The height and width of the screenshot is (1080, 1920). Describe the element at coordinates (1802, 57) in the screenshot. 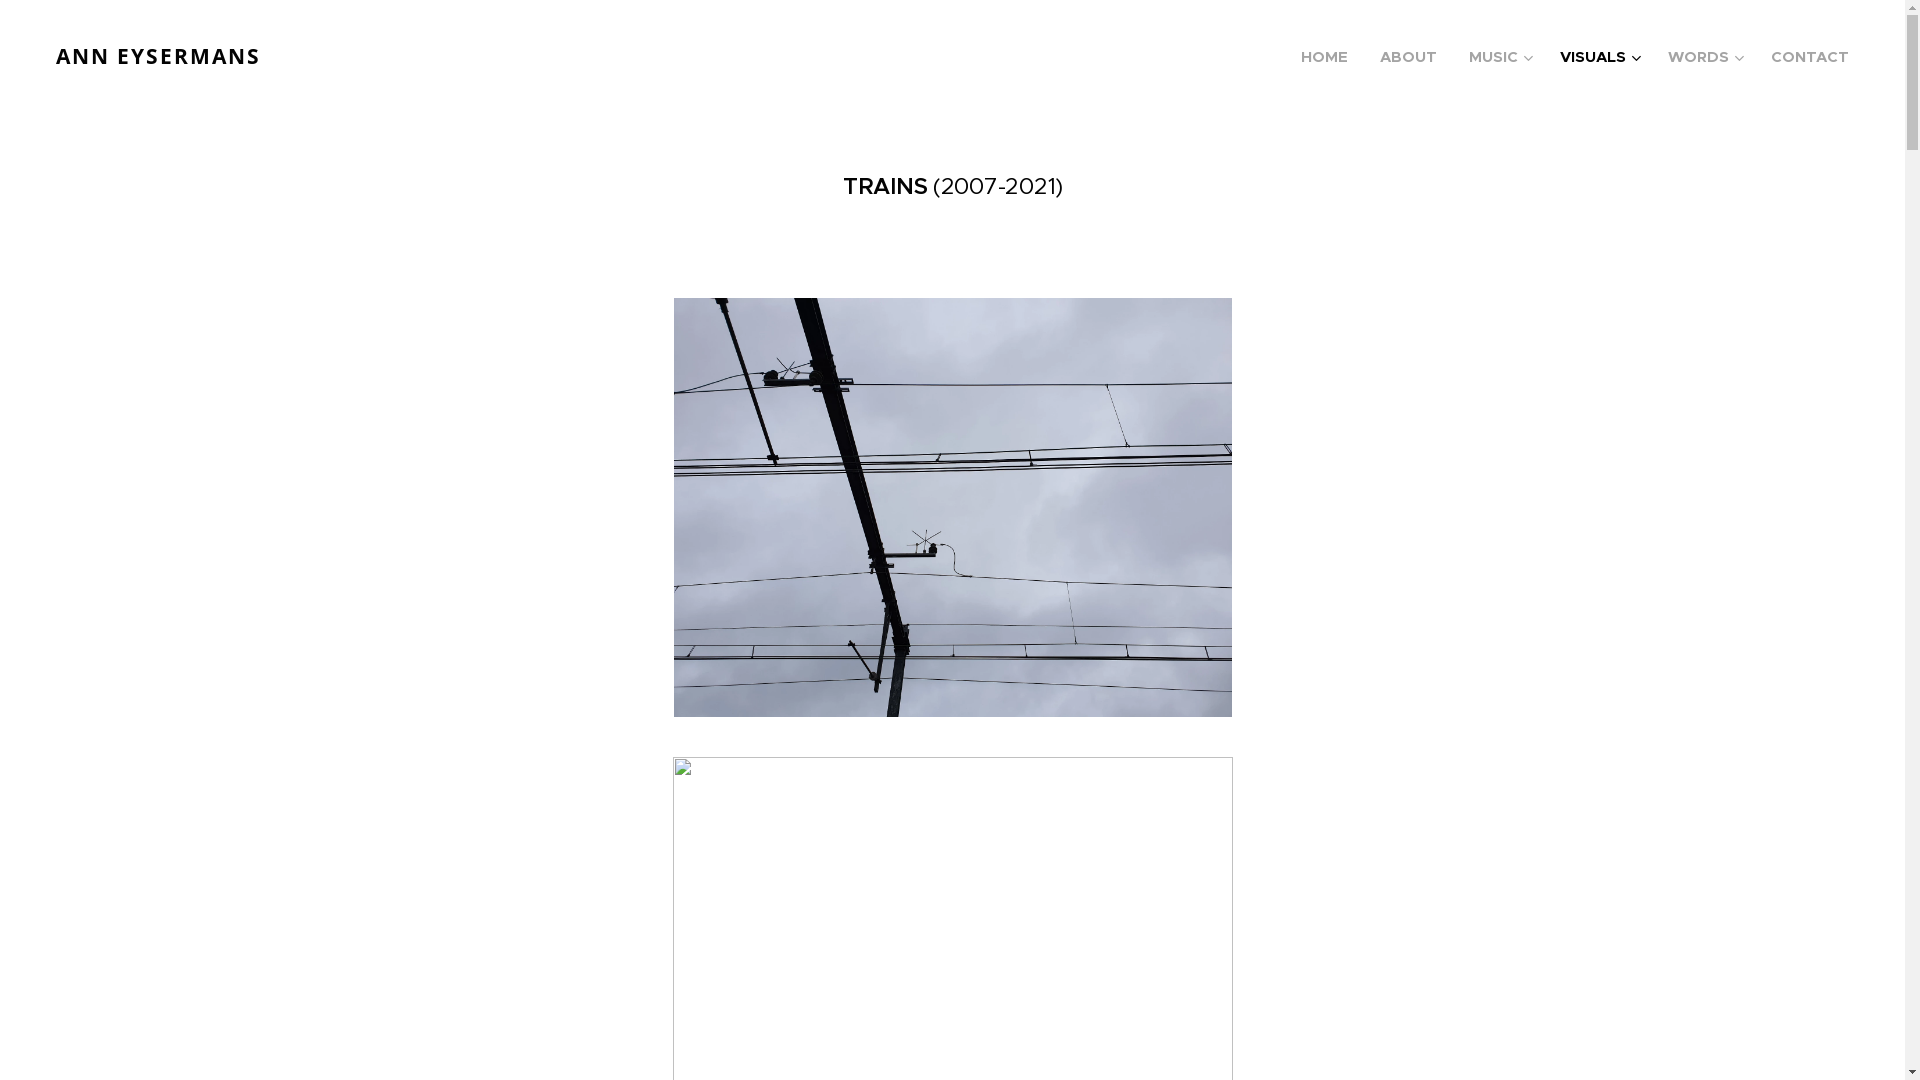

I see `CONTACT` at that location.